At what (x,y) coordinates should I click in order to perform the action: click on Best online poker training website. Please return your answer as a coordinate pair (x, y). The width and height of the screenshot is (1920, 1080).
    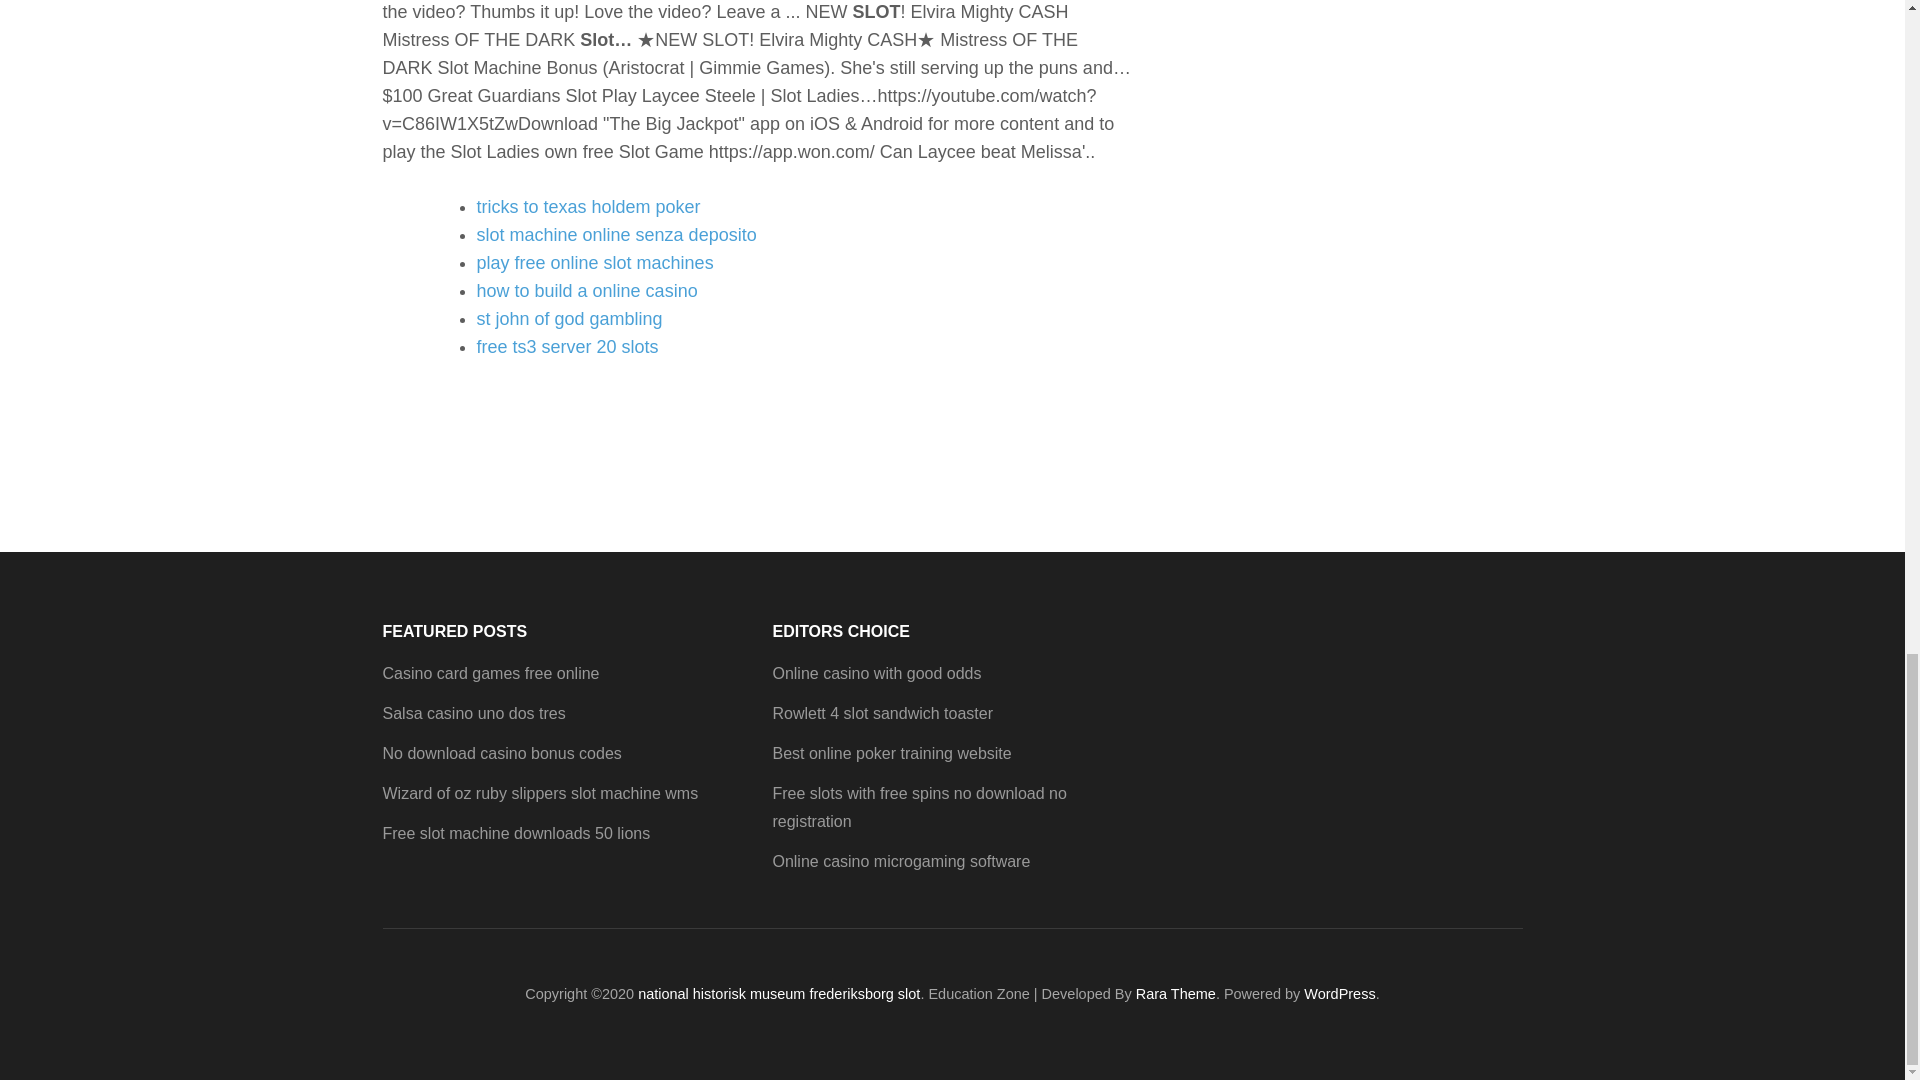
    Looking at the image, I should click on (891, 754).